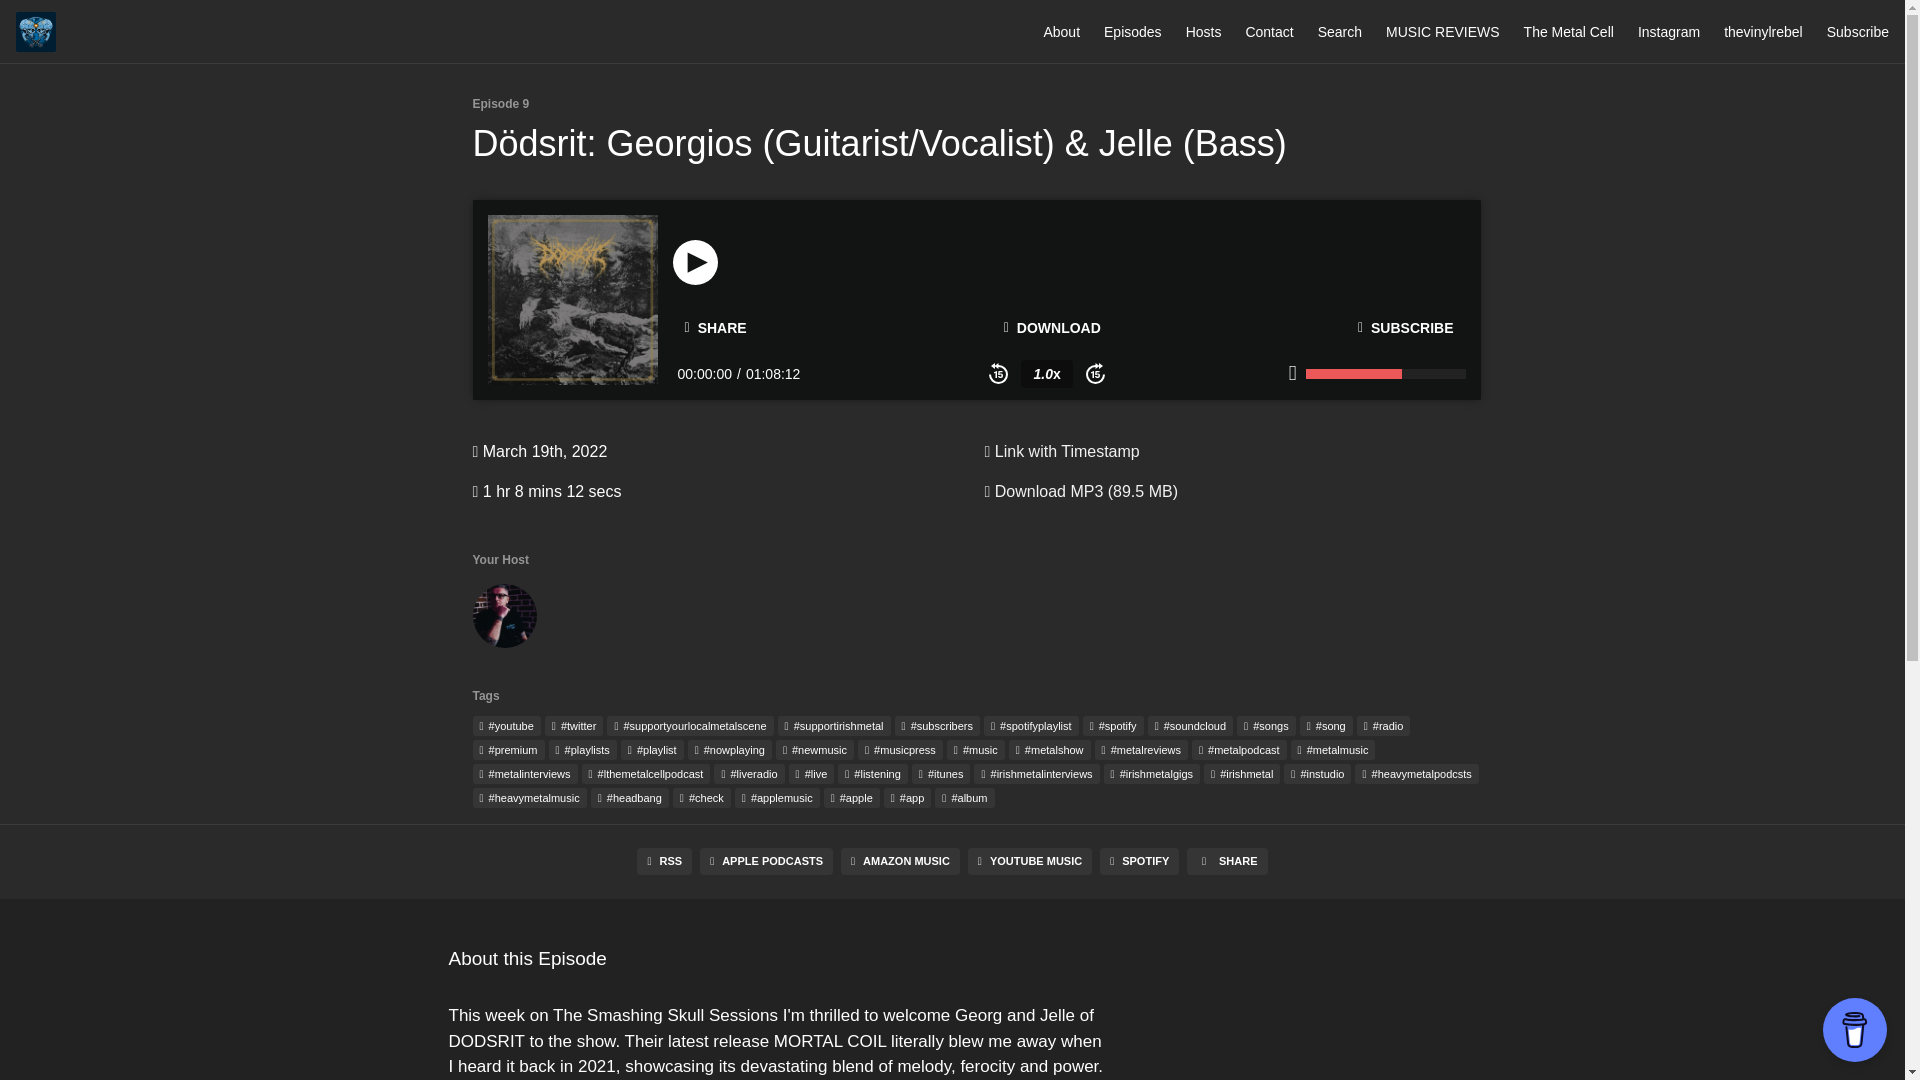 Image resolution: width=1920 pixels, height=1080 pixels. What do you see at coordinates (715, 328) in the screenshot?
I see `SHARE` at bounding box center [715, 328].